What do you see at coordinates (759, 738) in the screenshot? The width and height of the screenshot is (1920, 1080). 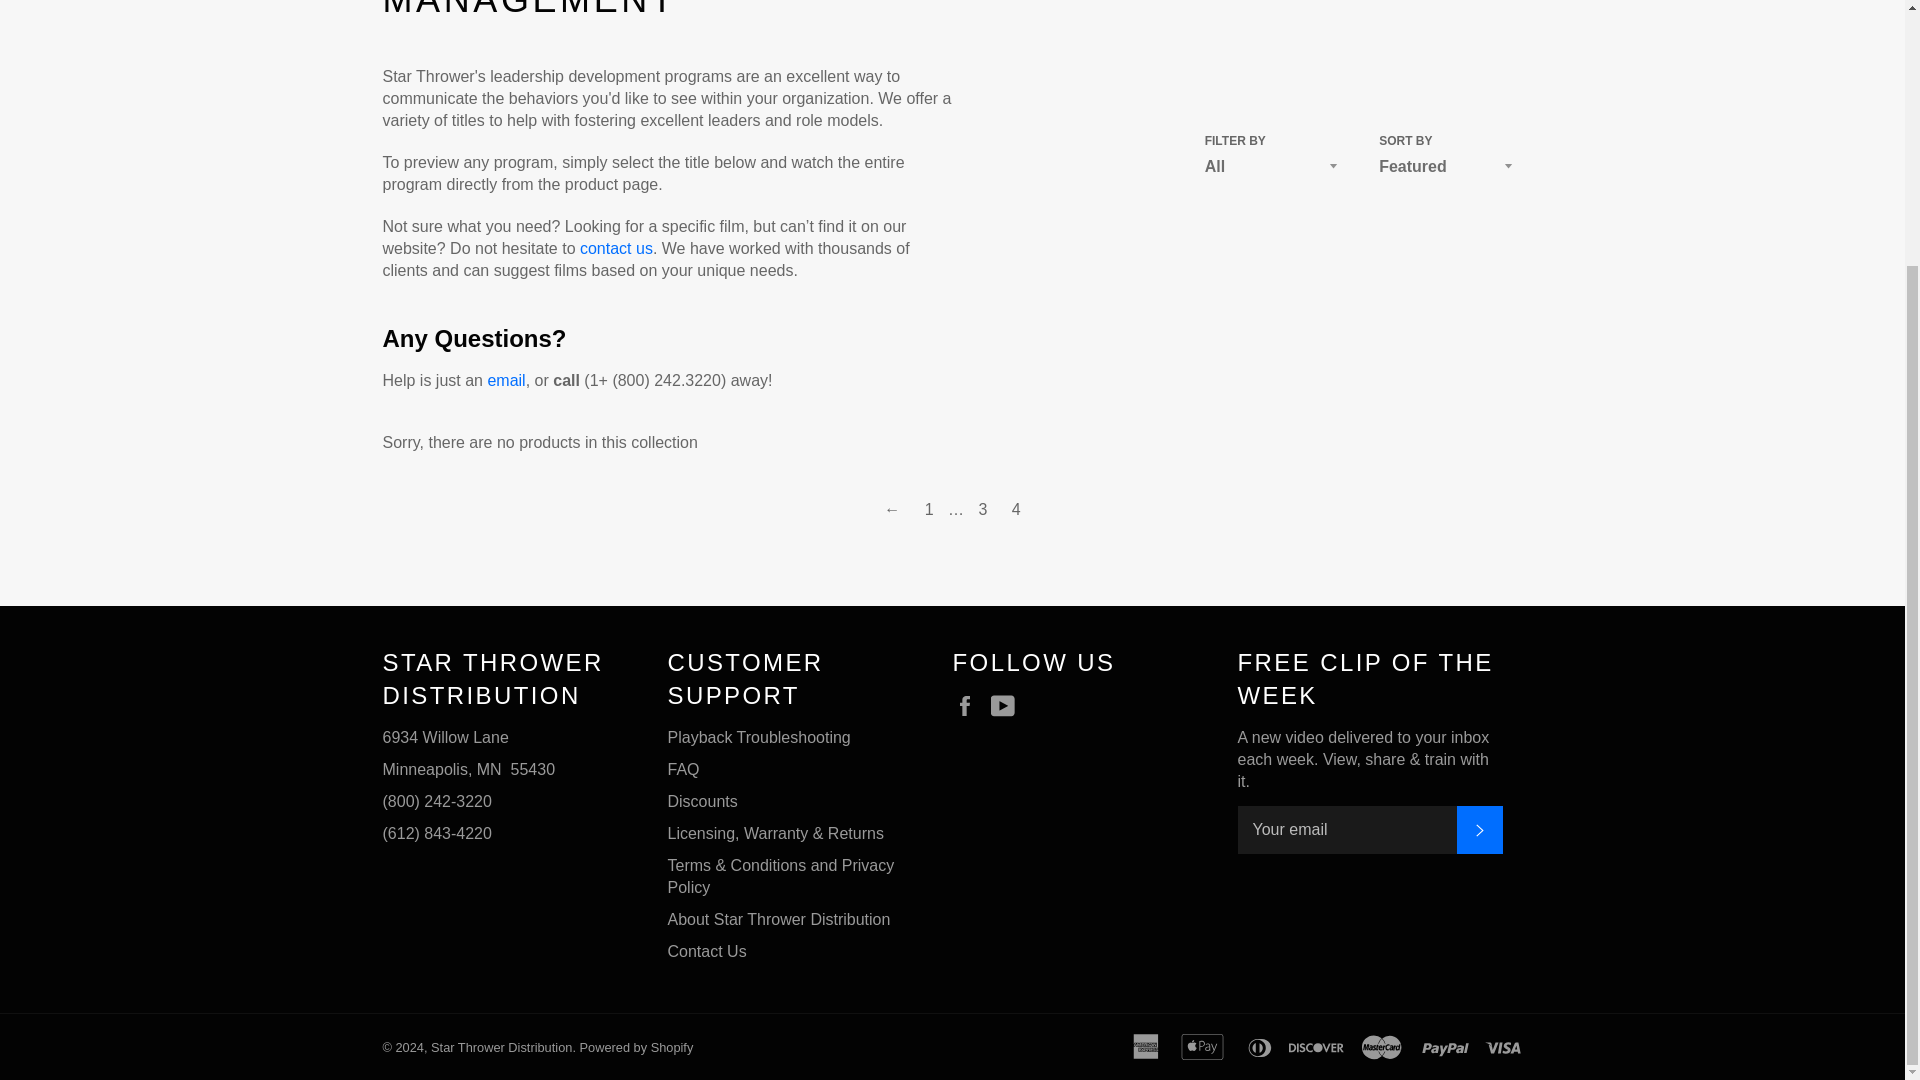 I see `Playback Troubleshooting` at bounding box center [759, 738].